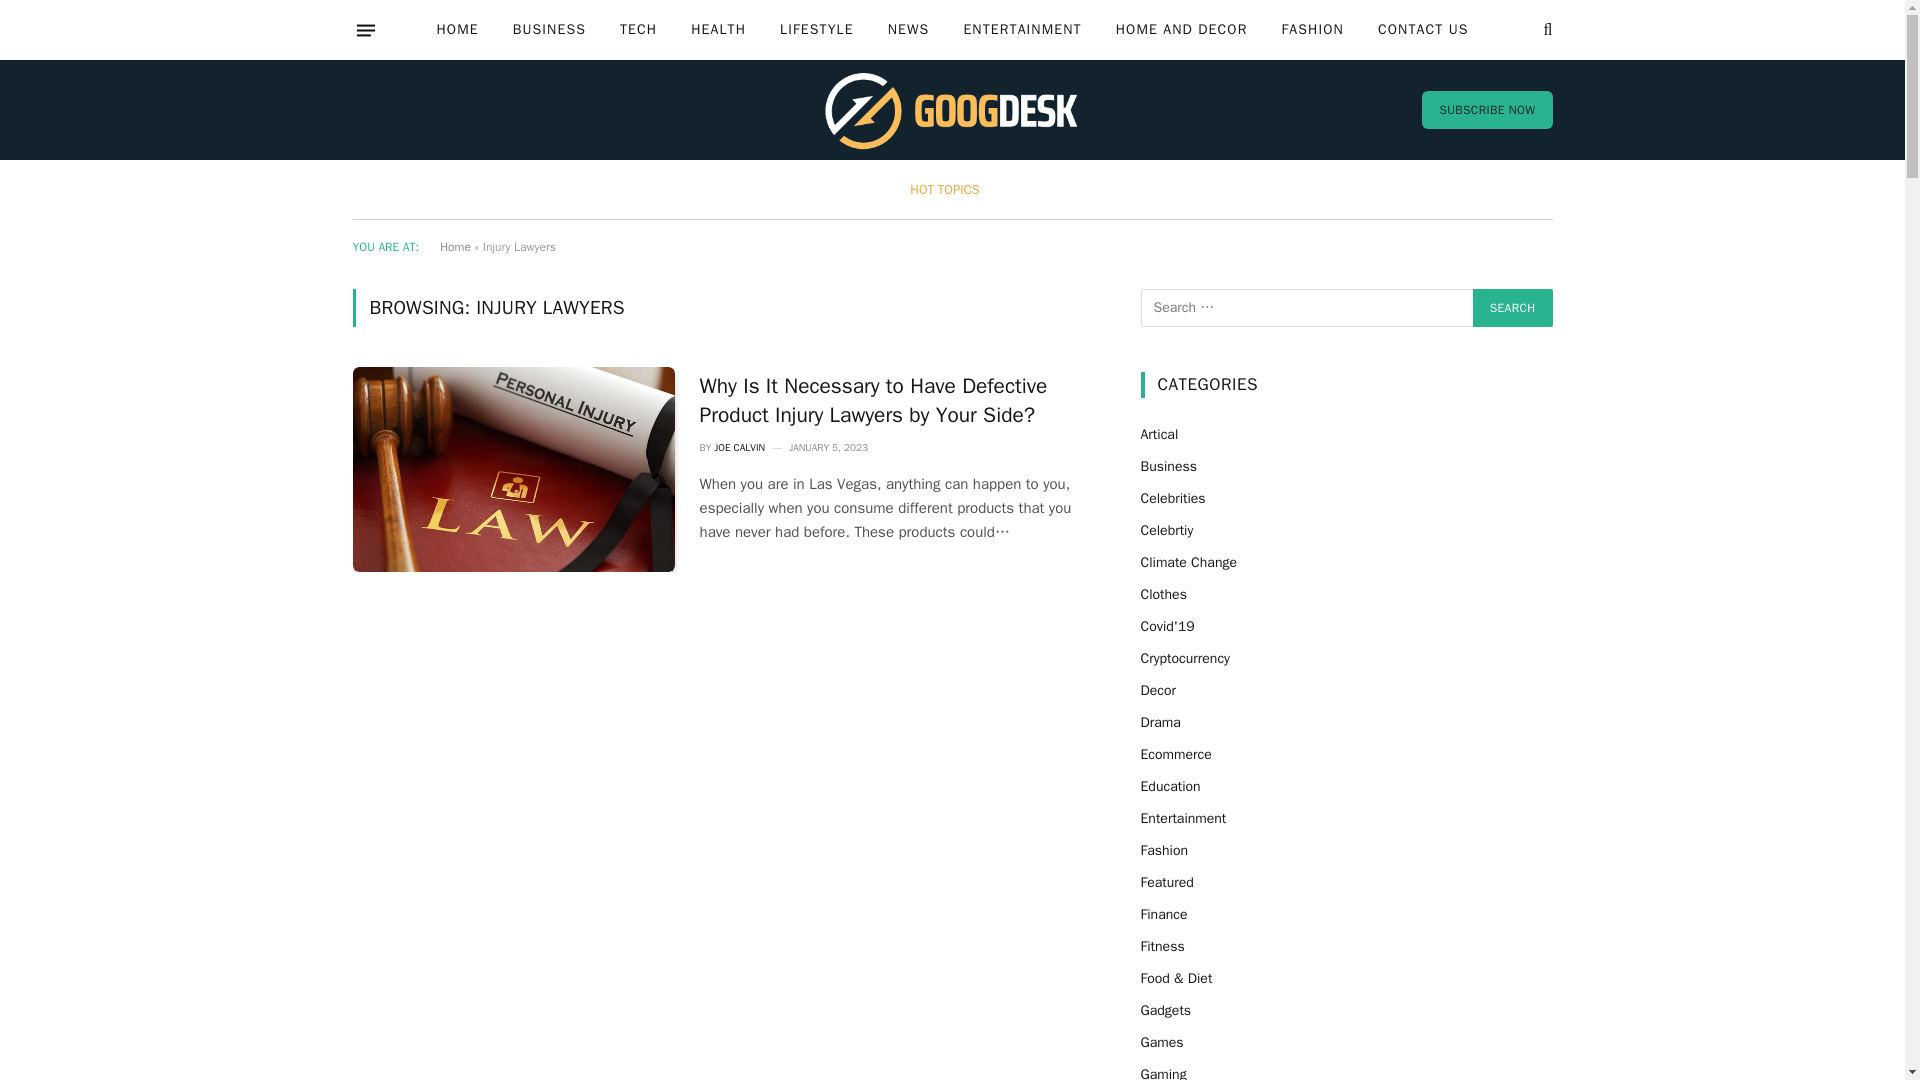 The height and width of the screenshot is (1080, 1920). I want to click on HEALTH, so click(718, 30).